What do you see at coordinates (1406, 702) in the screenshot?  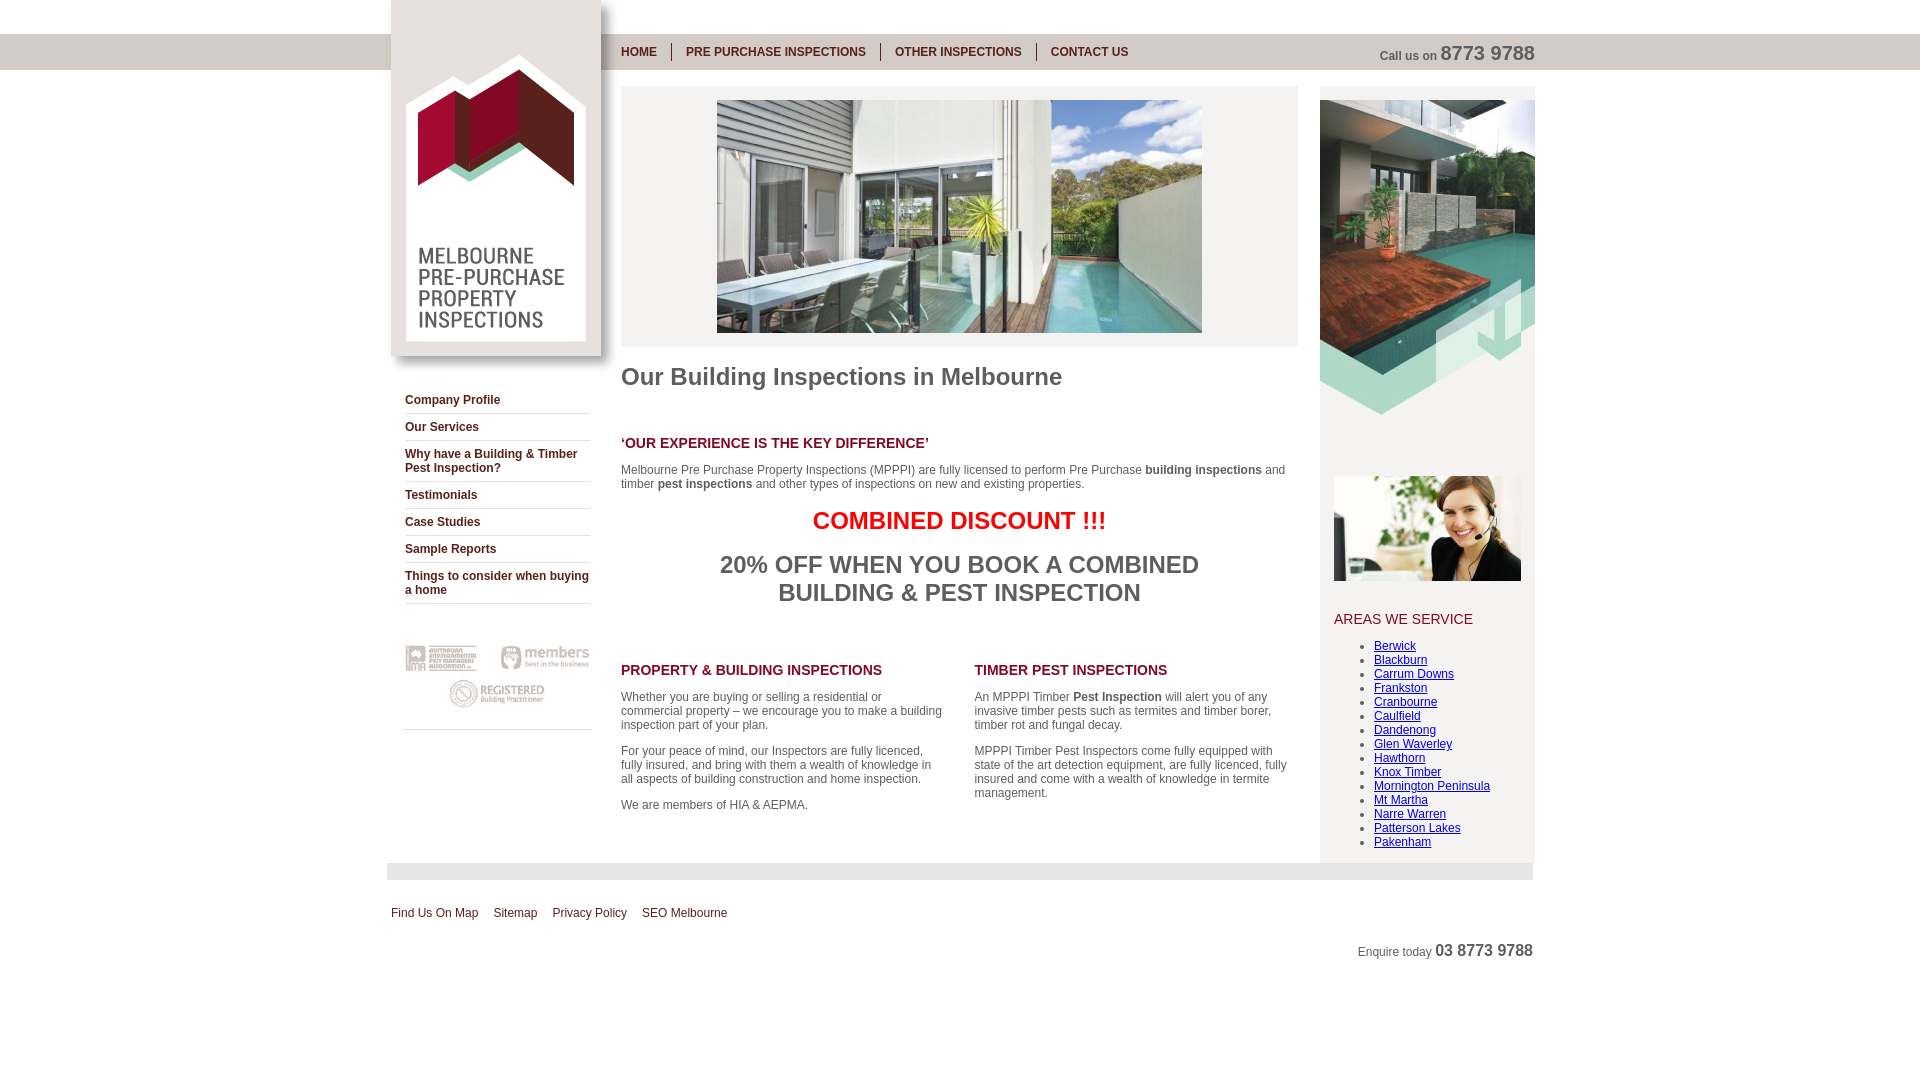 I see `Cranbourne` at bounding box center [1406, 702].